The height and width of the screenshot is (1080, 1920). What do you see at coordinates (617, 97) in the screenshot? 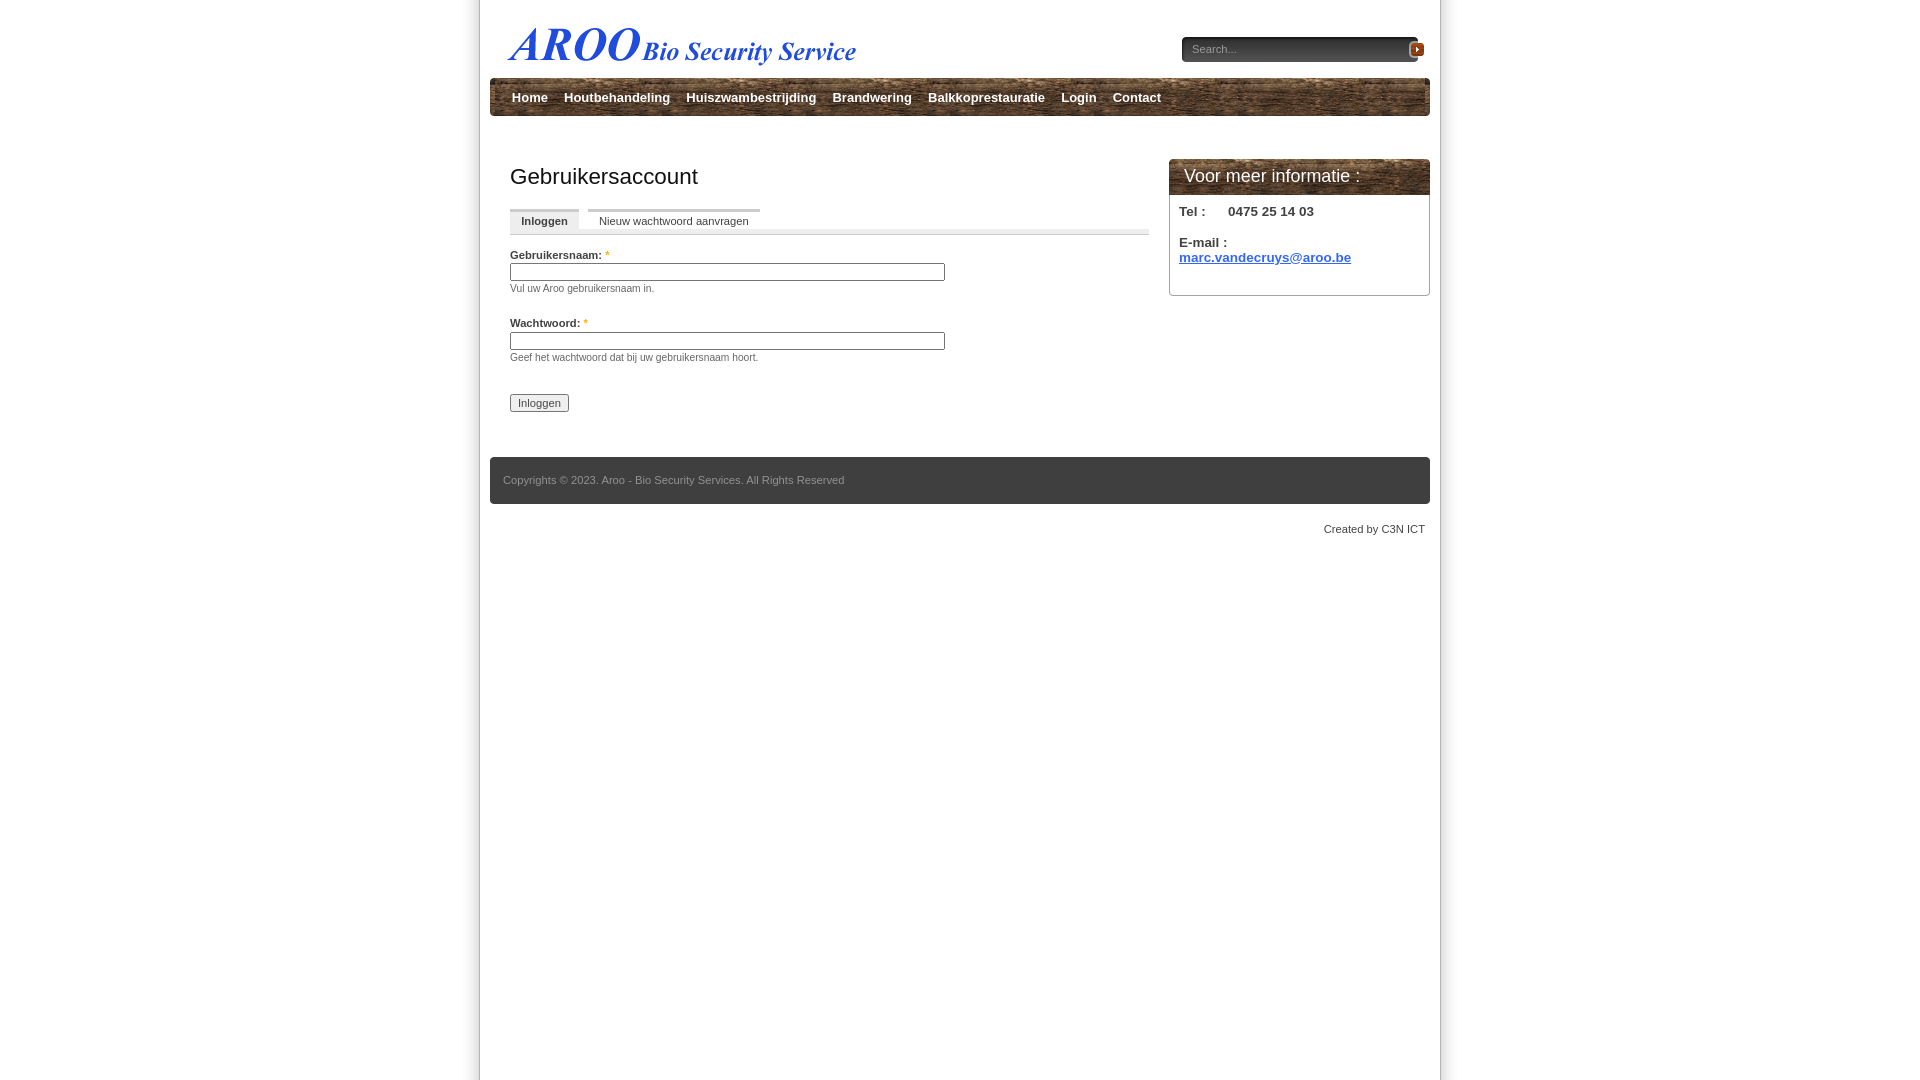
I see `Houtbehandeling` at bounding box center [617, 97].